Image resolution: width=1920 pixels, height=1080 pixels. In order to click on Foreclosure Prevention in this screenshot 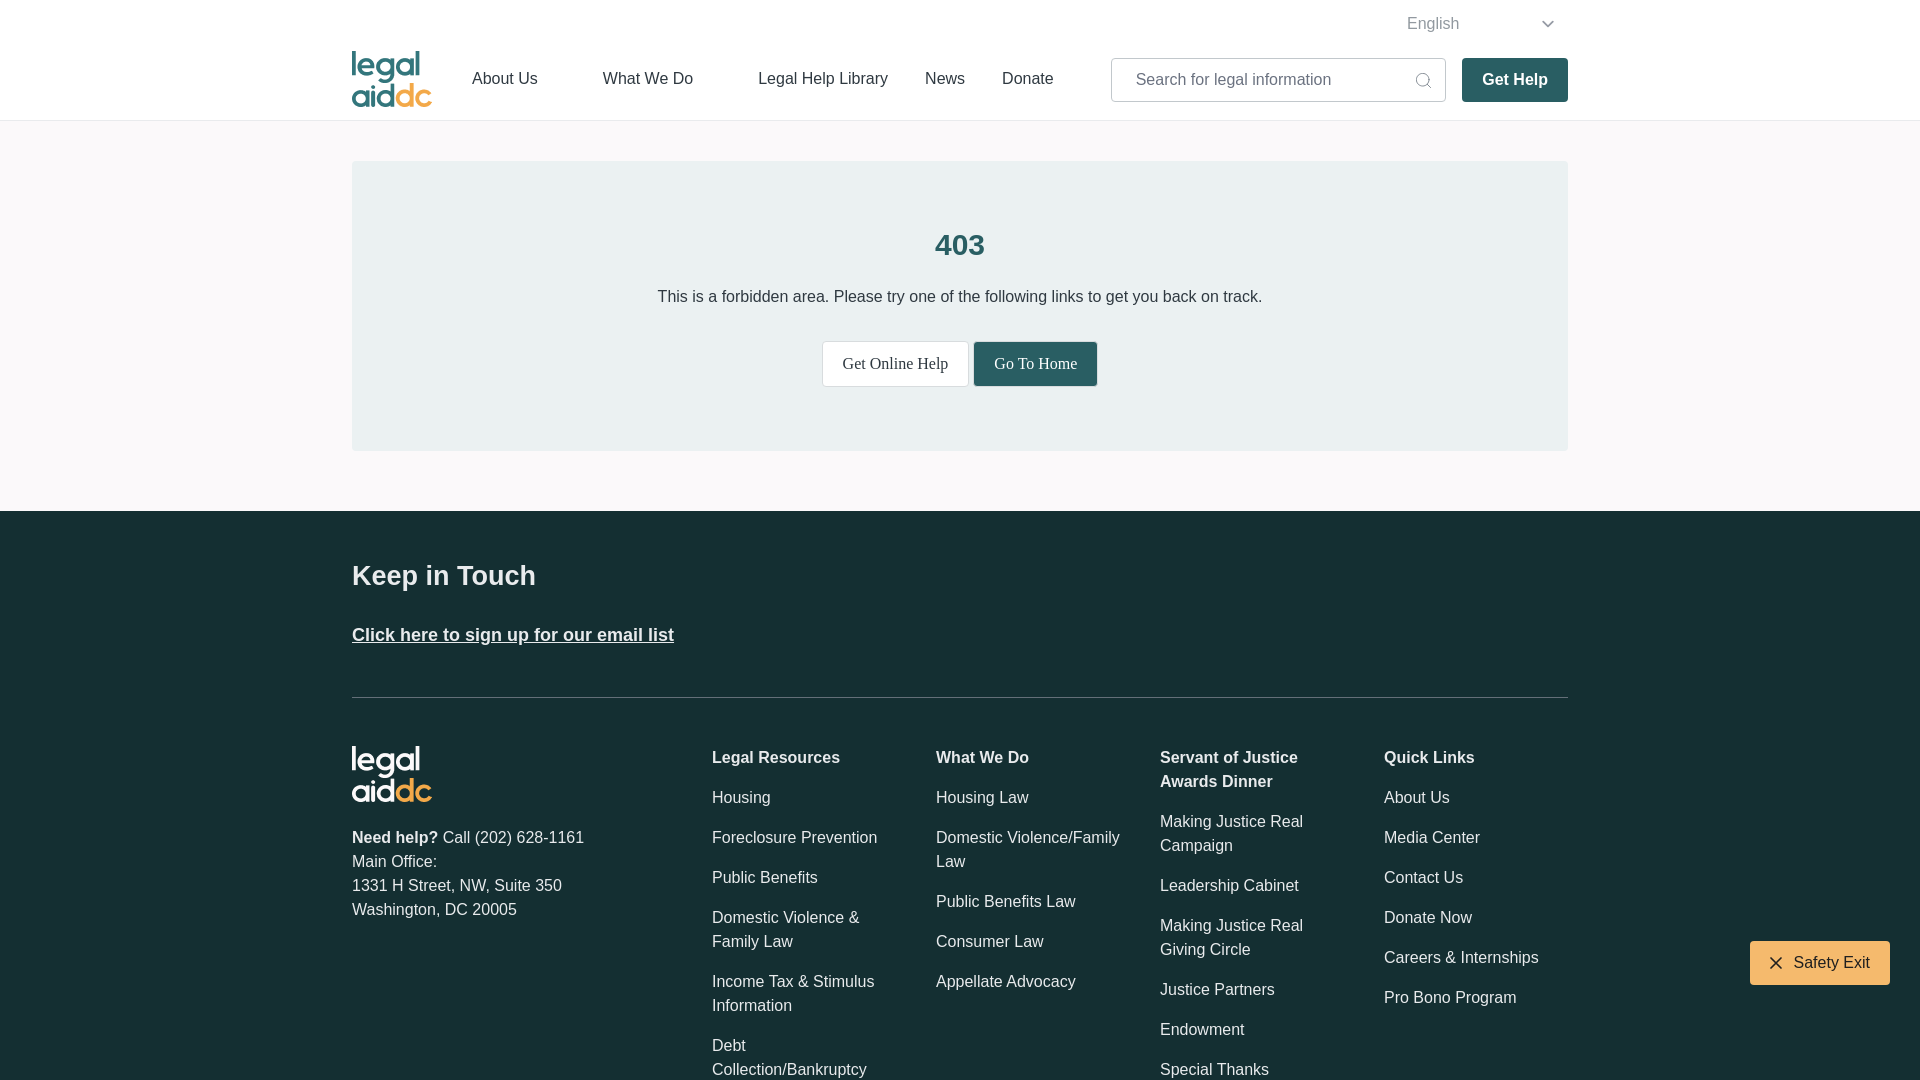, I will do `click(794, 838)`.